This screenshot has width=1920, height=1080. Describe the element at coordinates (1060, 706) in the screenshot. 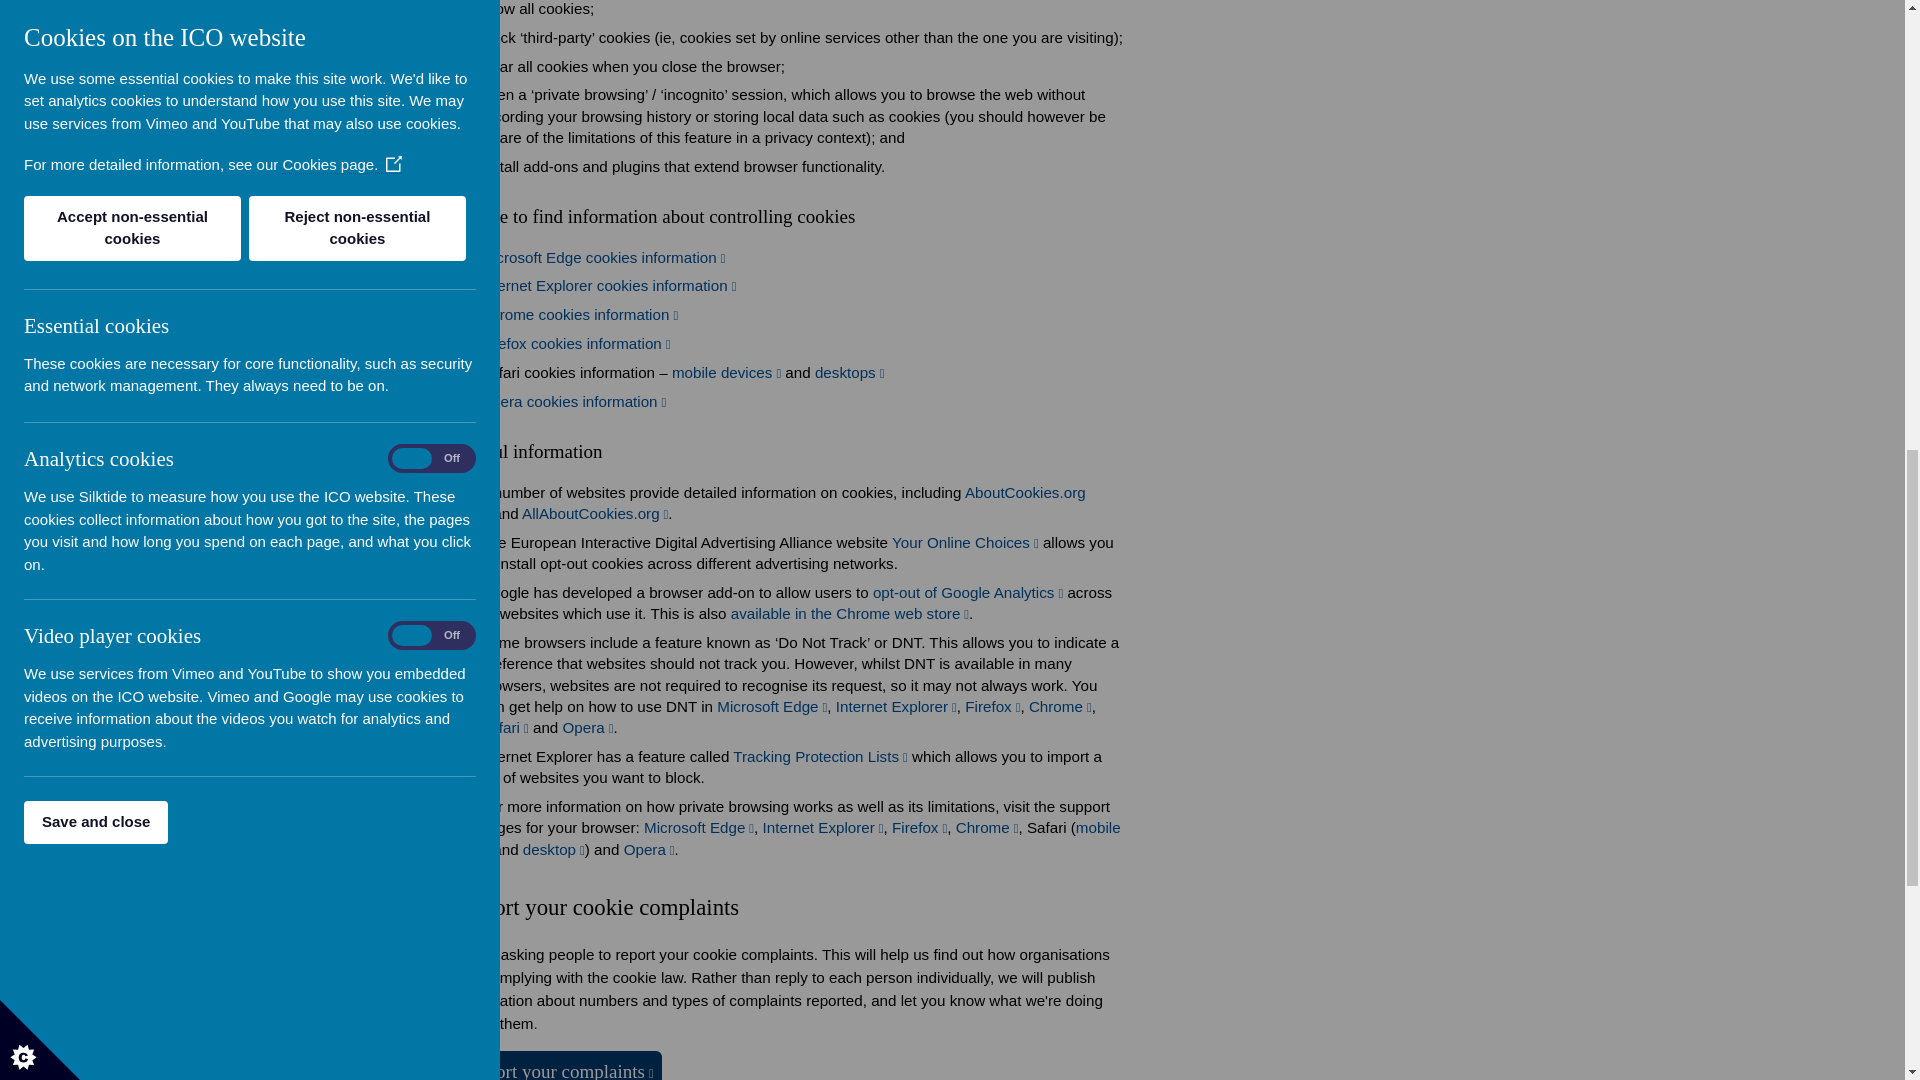

I see `Chrome` at that location.